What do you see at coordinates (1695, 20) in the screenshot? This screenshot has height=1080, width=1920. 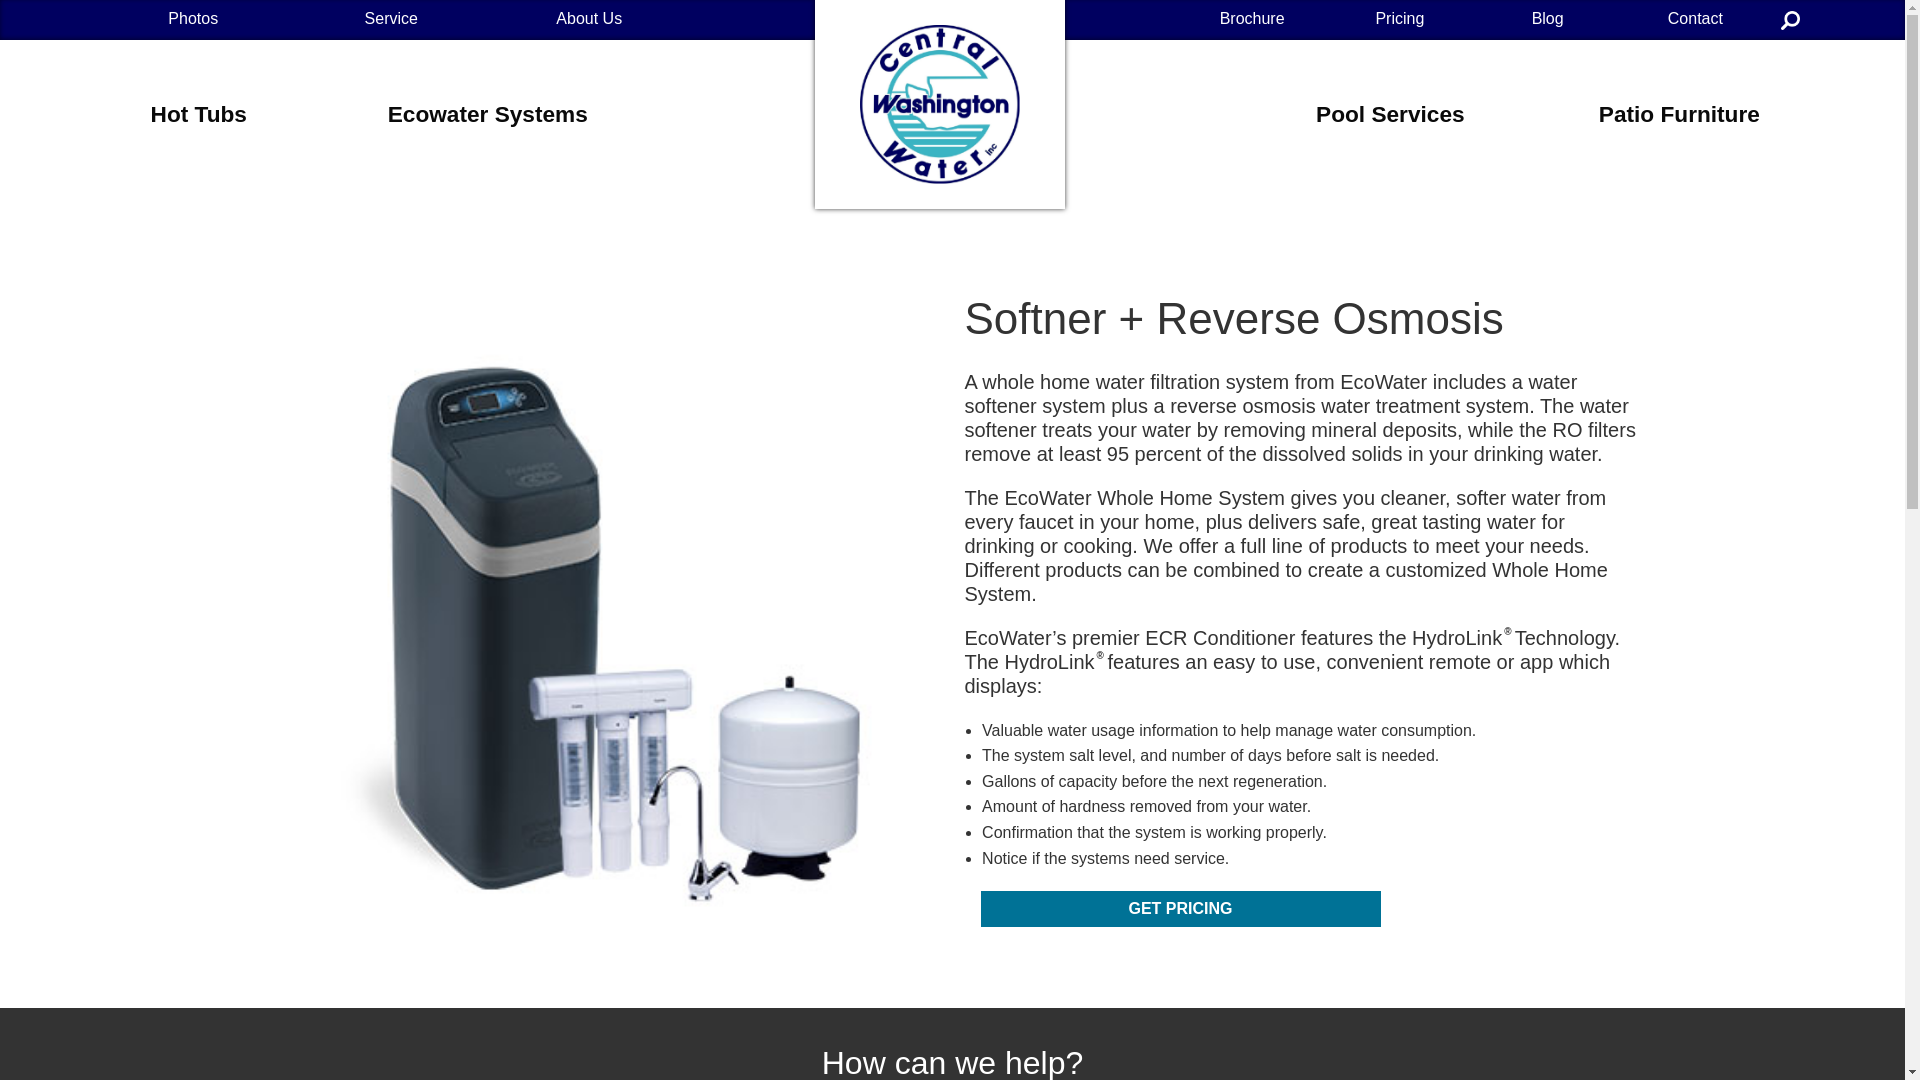 I see `Contact` at bounding box center [1695, 20].